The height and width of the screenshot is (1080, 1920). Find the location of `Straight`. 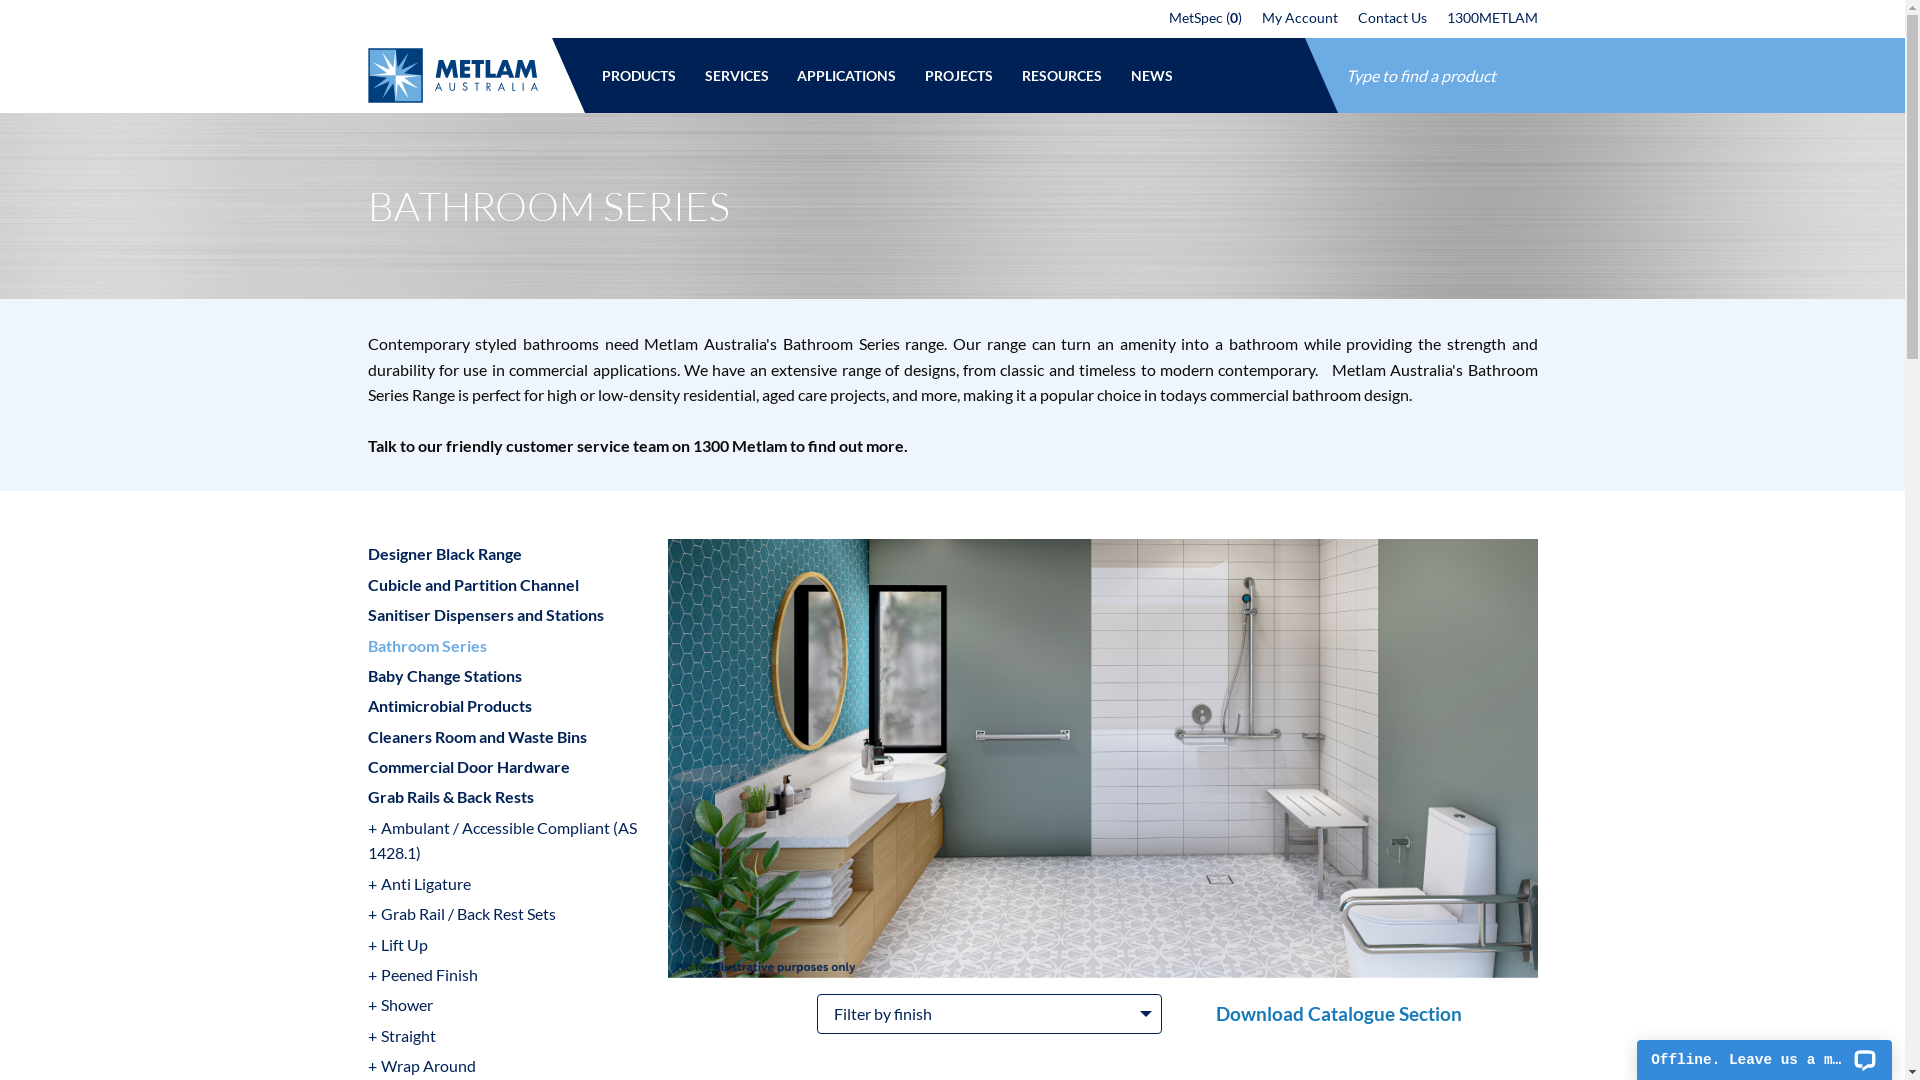

Straight is located at coordinates (503, 1035).